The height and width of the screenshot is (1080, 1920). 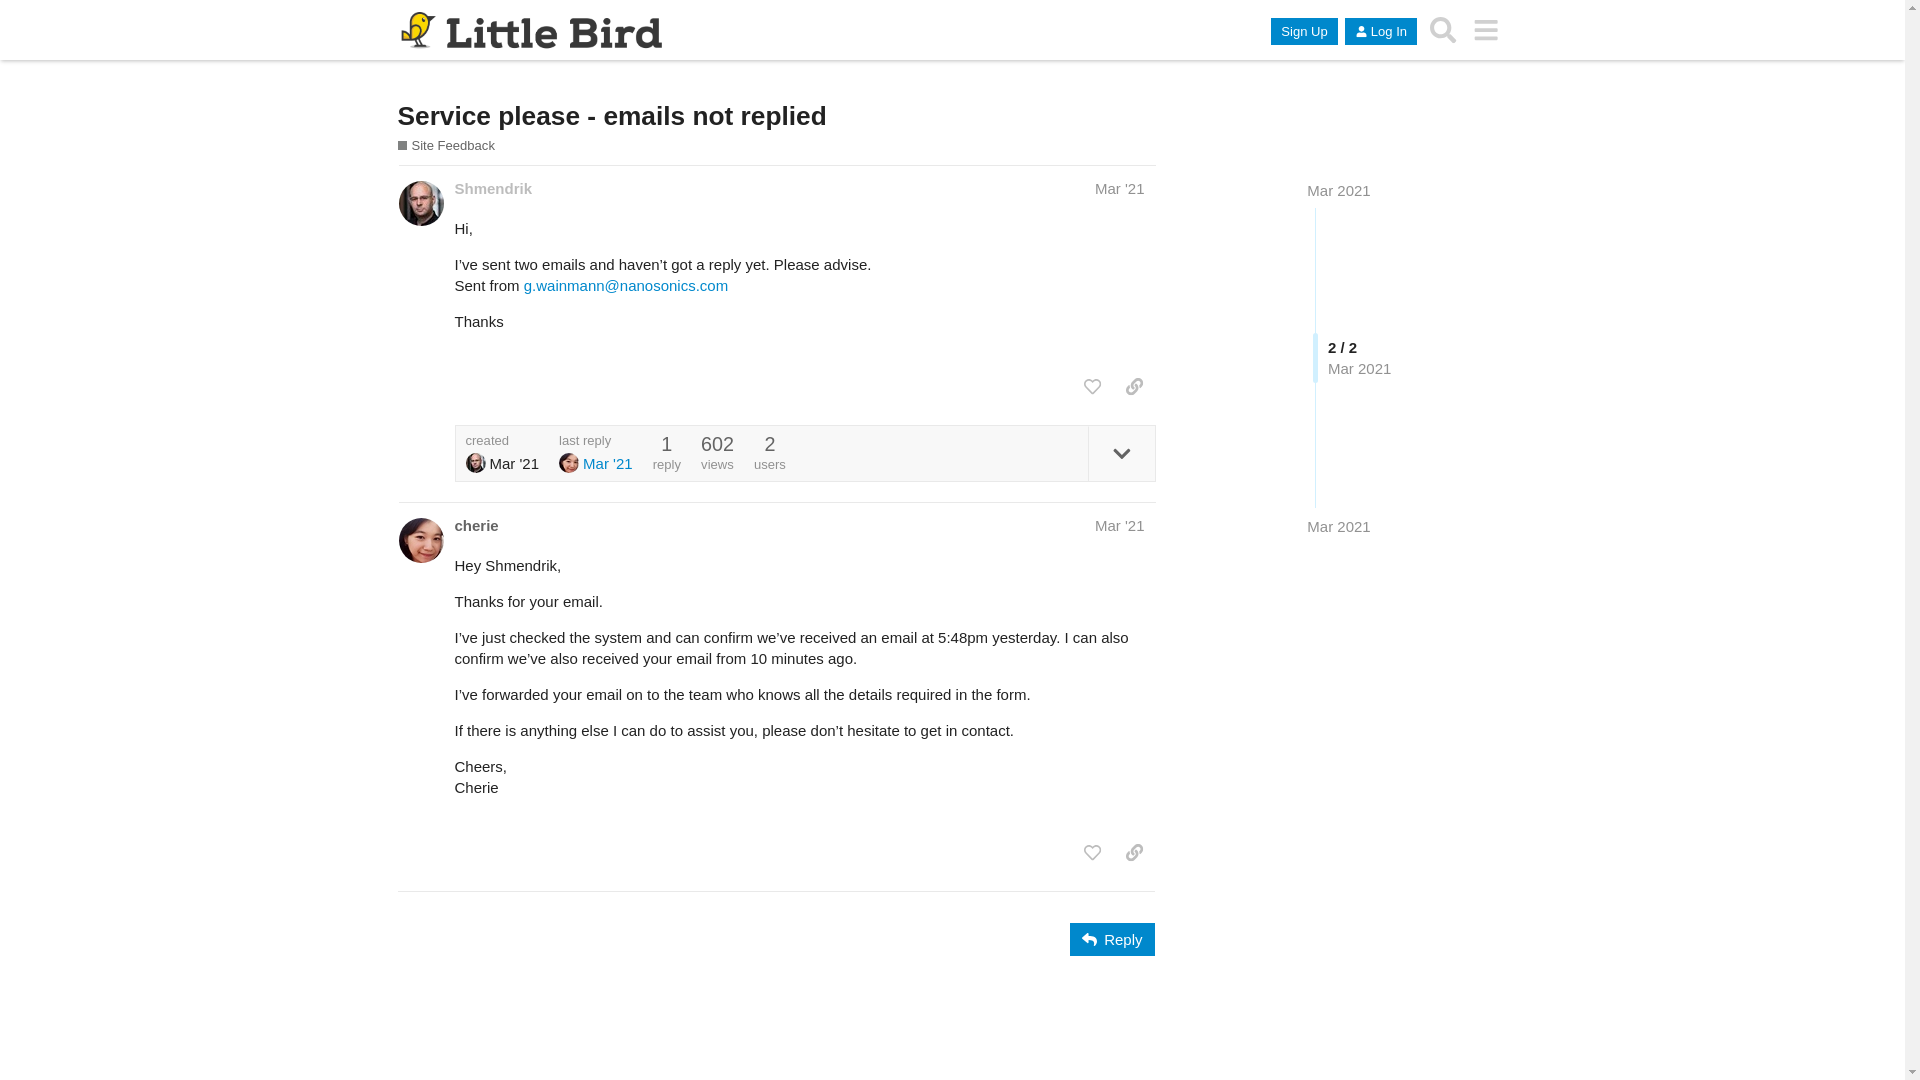 I want to click on Log In, so click(x=1381, y=32).